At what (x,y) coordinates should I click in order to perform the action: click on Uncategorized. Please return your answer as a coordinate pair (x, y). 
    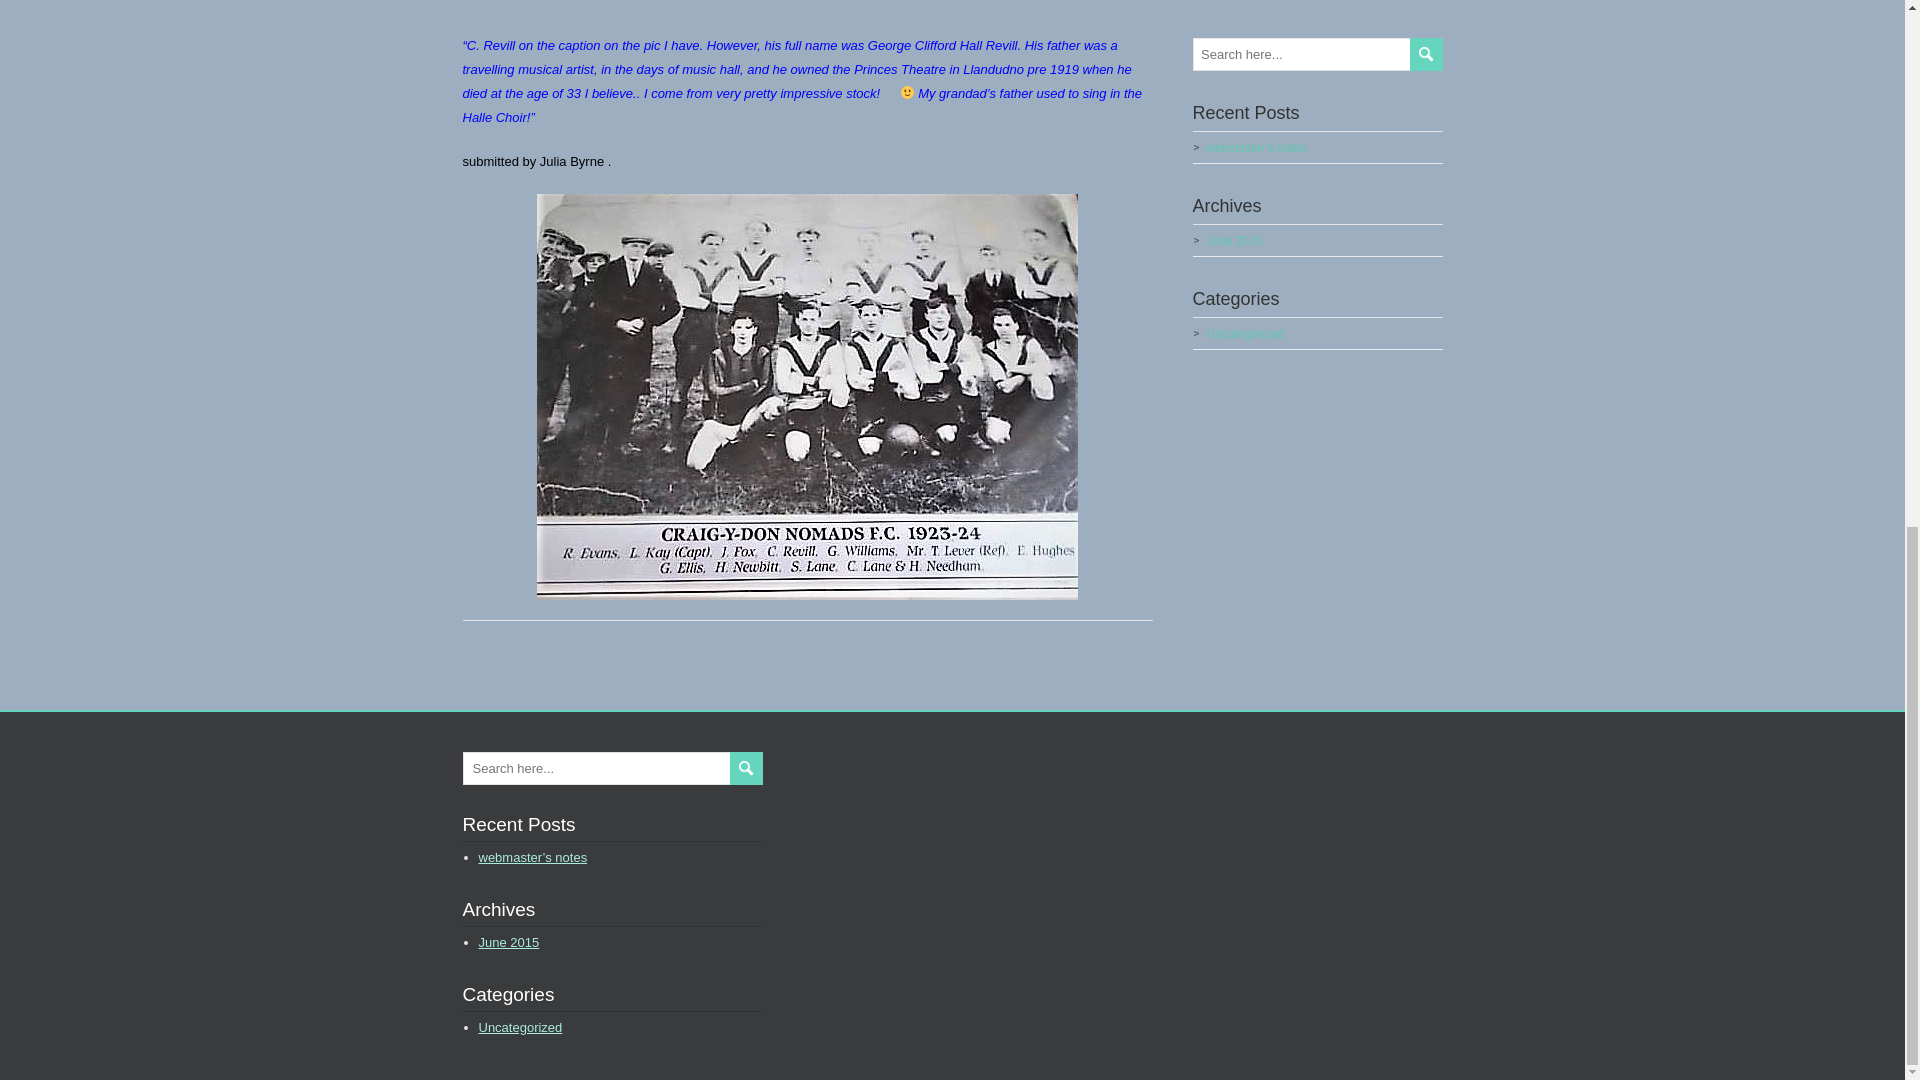
    Looking at the image, I should click on (1244, 334).